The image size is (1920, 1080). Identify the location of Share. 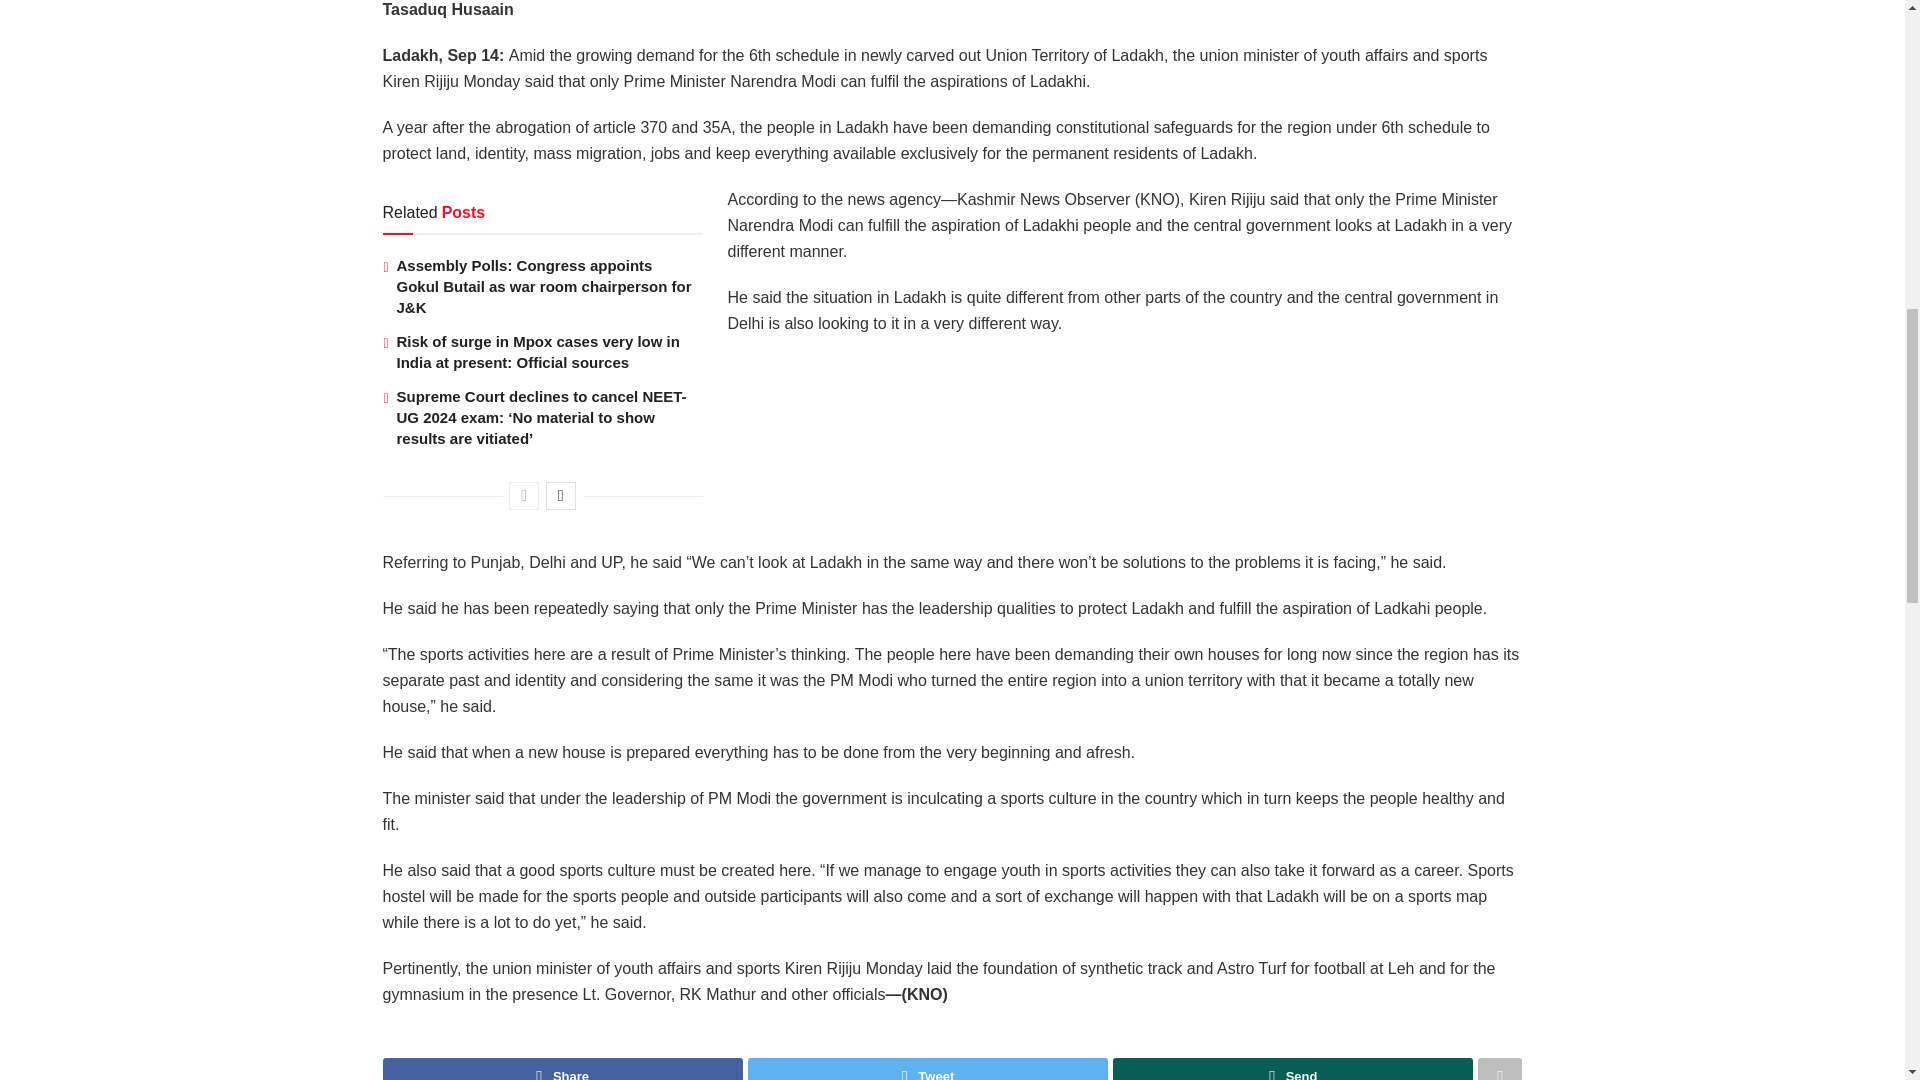
(562, 1069).